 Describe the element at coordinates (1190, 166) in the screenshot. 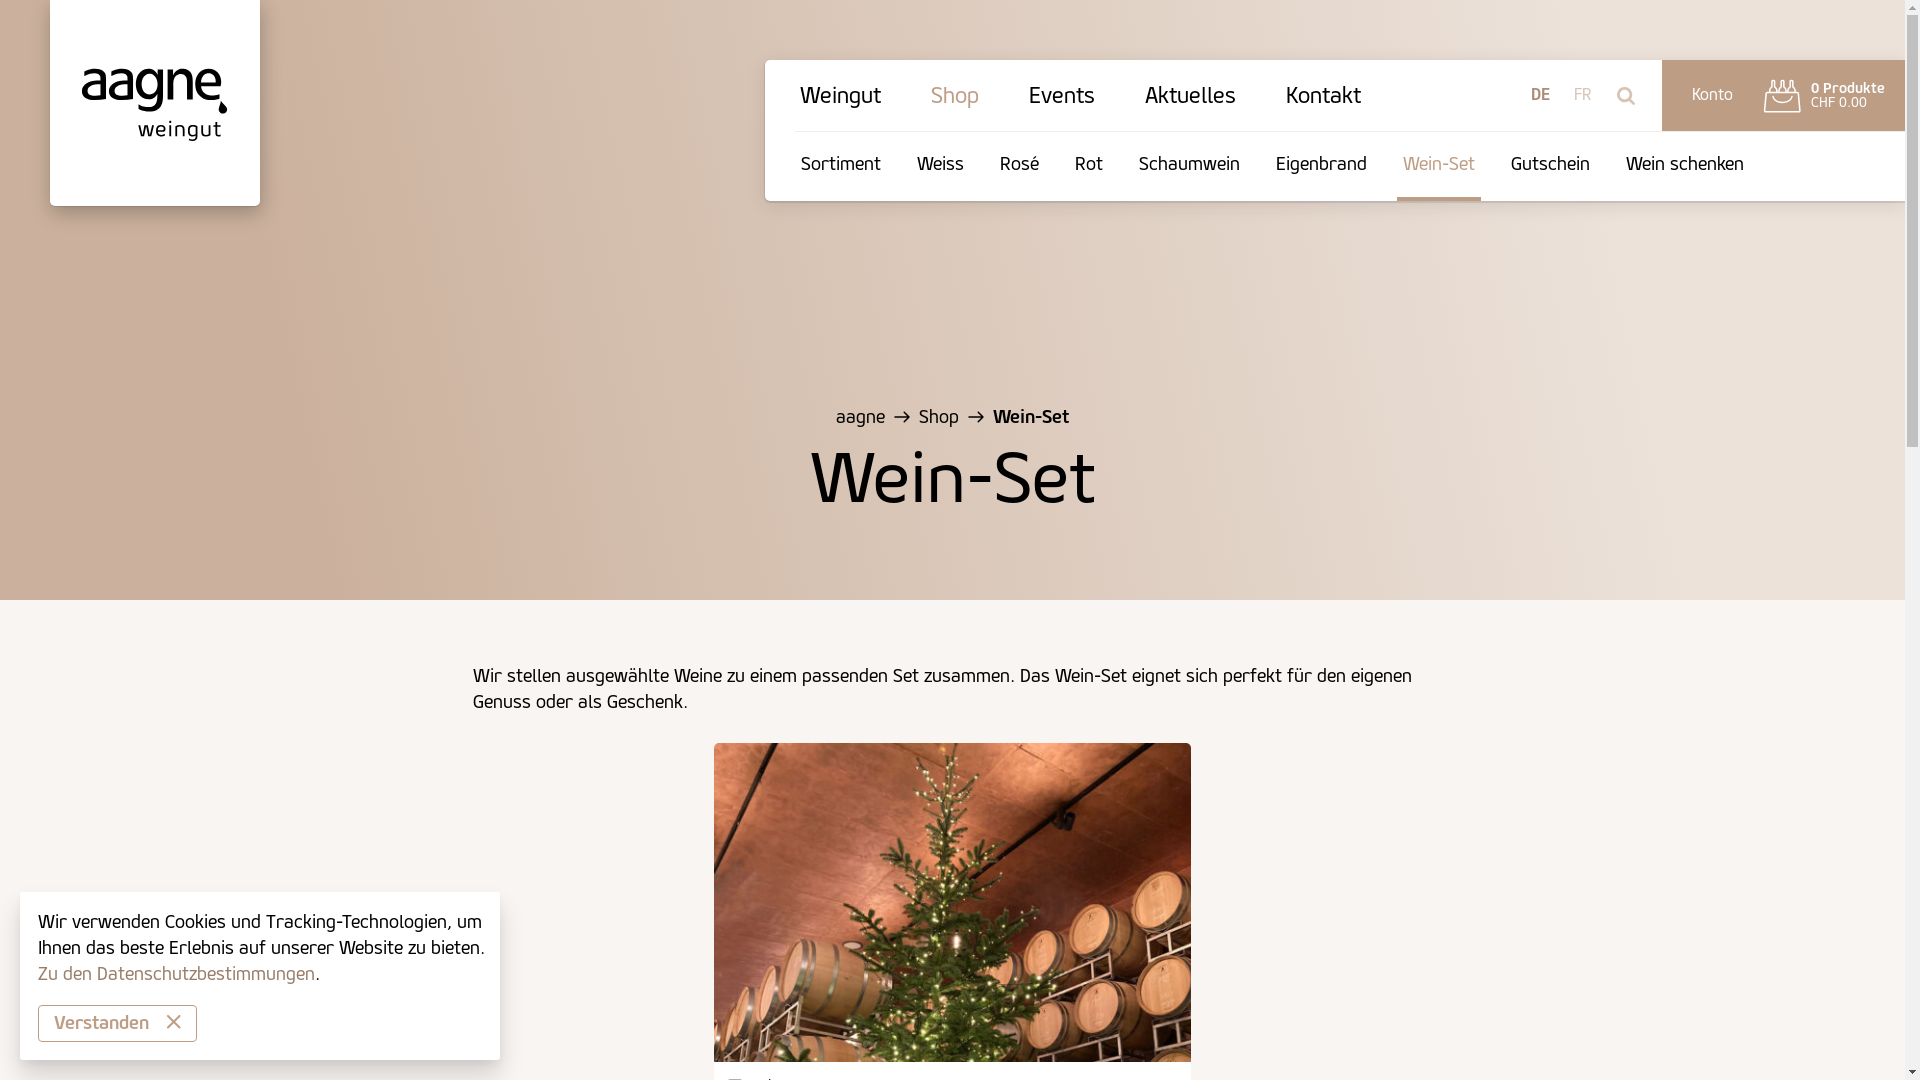

I see `Schaumwein` at that location.